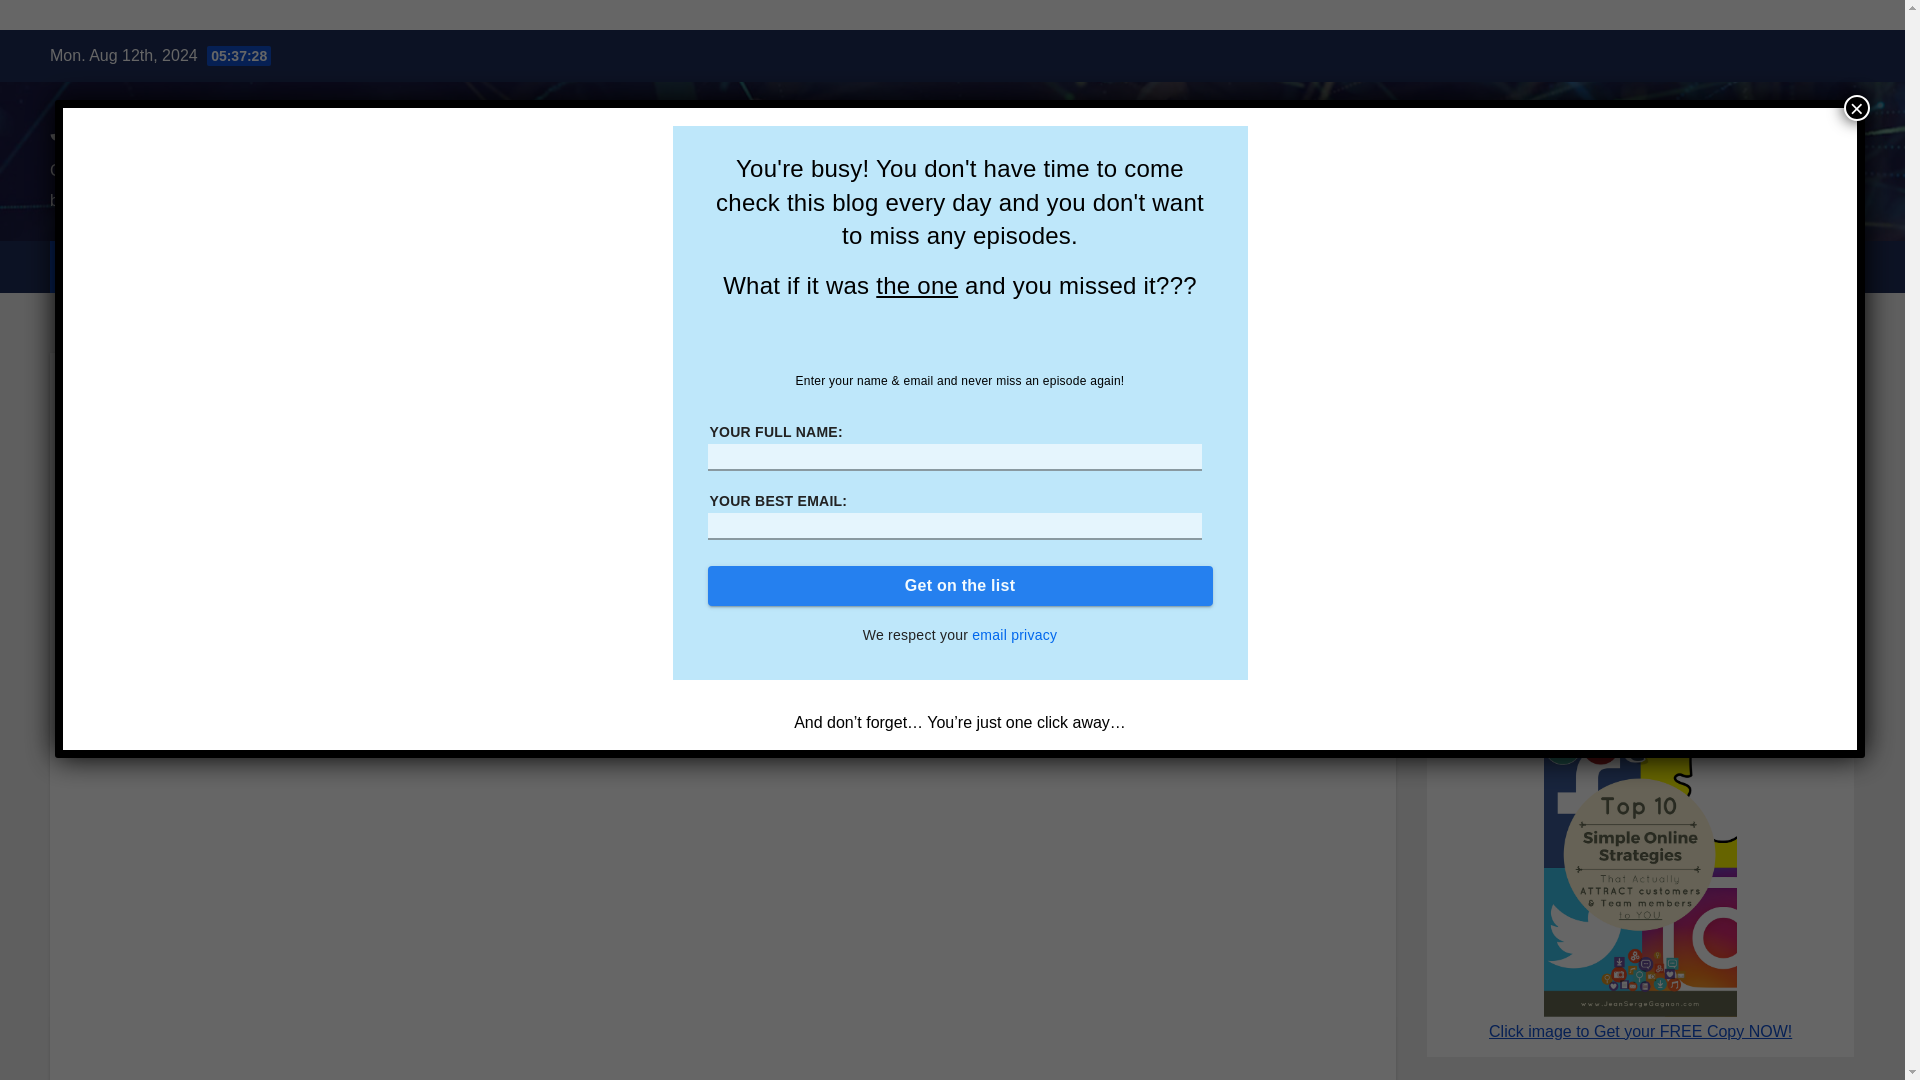 This screenshot has width=1920, height=1080. Describe the element at coordinates (930, 266) in the screenshot. I see `Contact` at that location.